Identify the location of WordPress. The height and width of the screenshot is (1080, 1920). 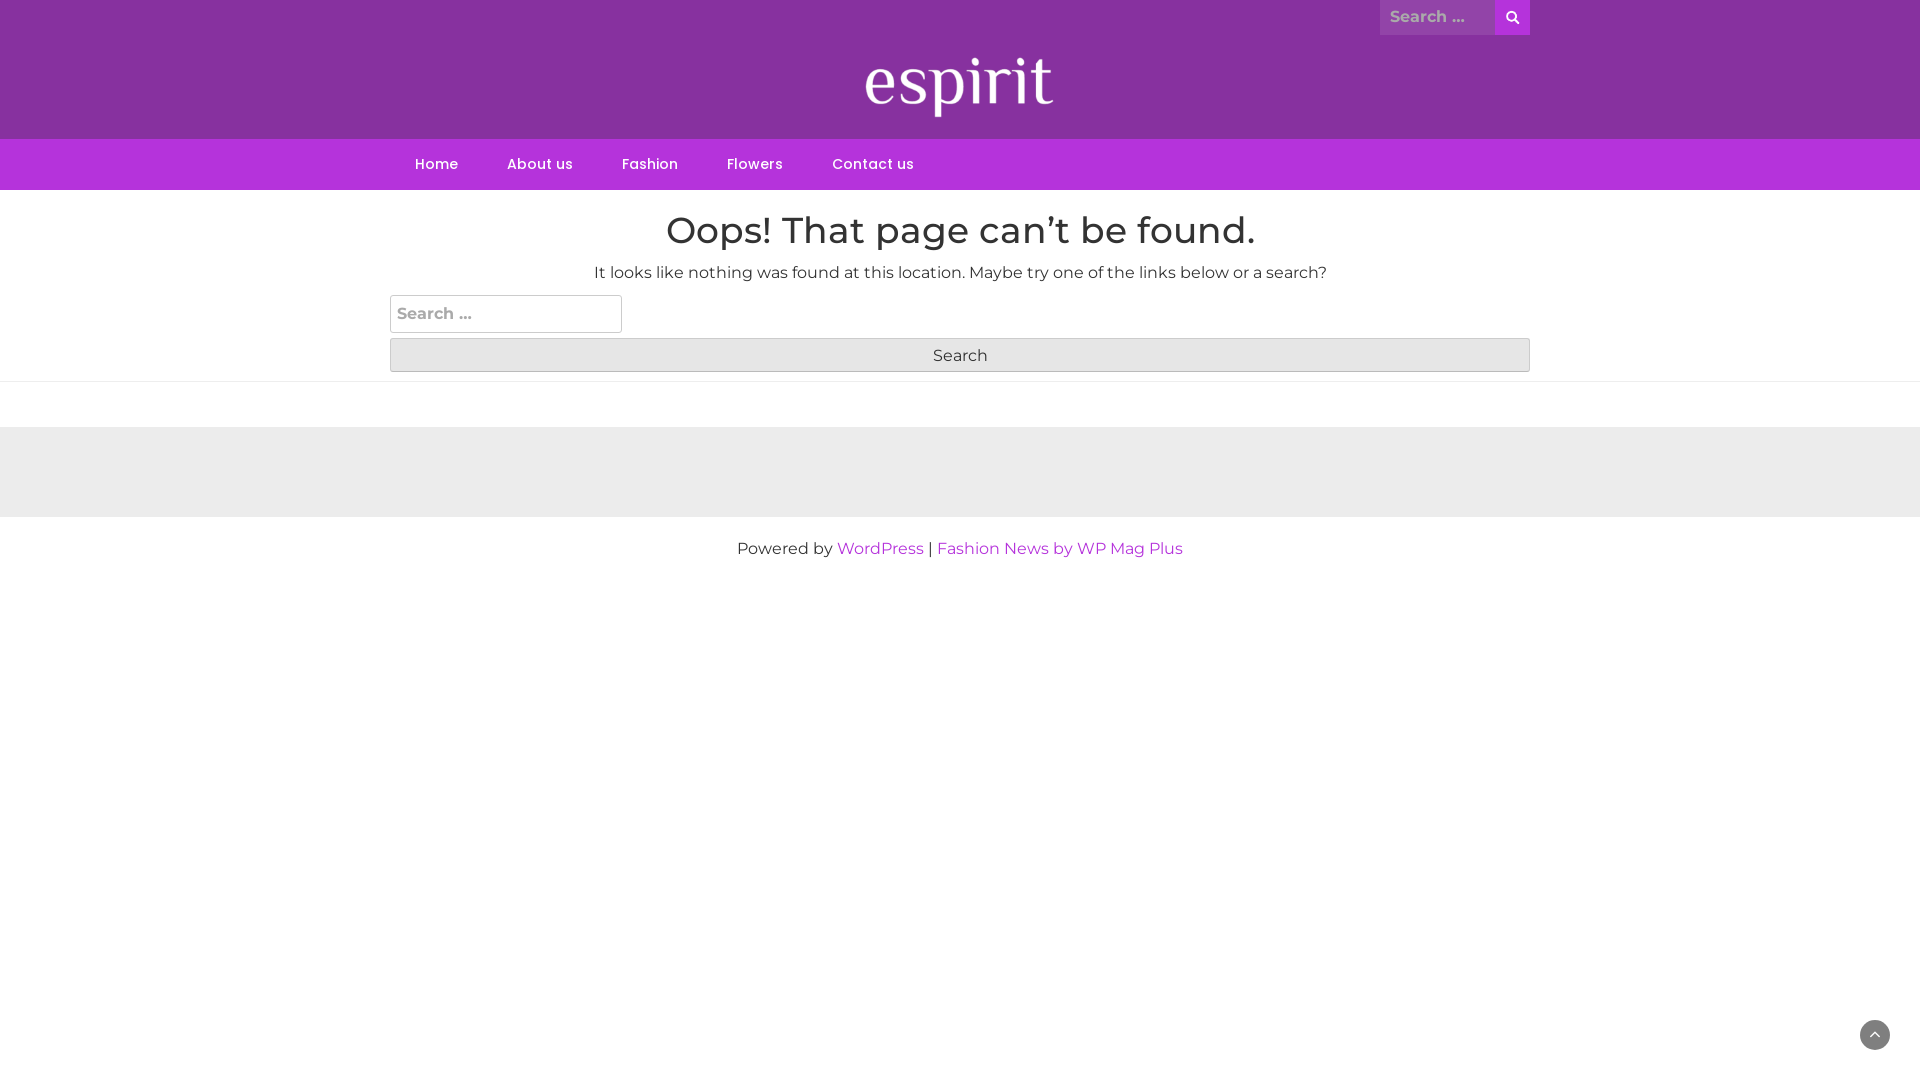
(880, 548).